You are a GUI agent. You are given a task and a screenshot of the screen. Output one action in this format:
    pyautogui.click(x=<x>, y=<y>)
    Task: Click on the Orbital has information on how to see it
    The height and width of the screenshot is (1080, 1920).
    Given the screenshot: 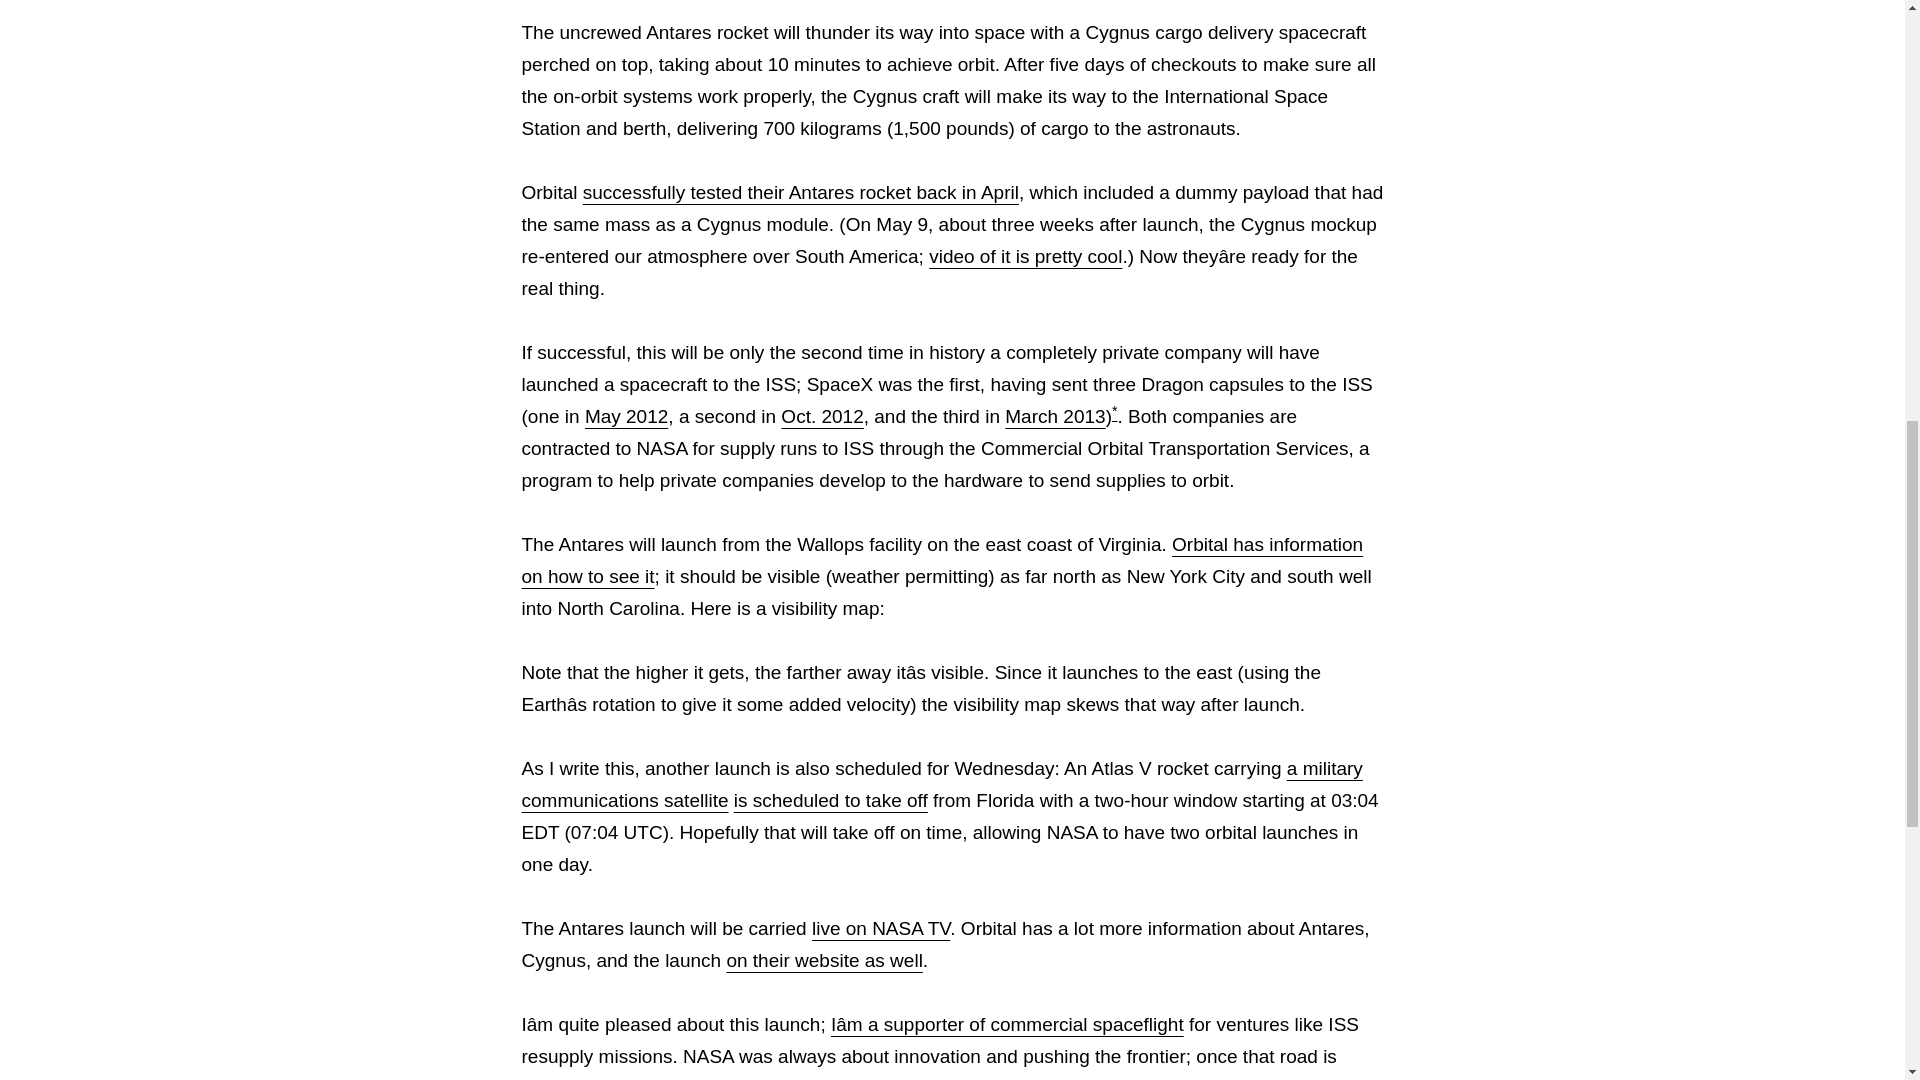 What is the action you would take?
    pyautogui.click(x=942, y=560)
    